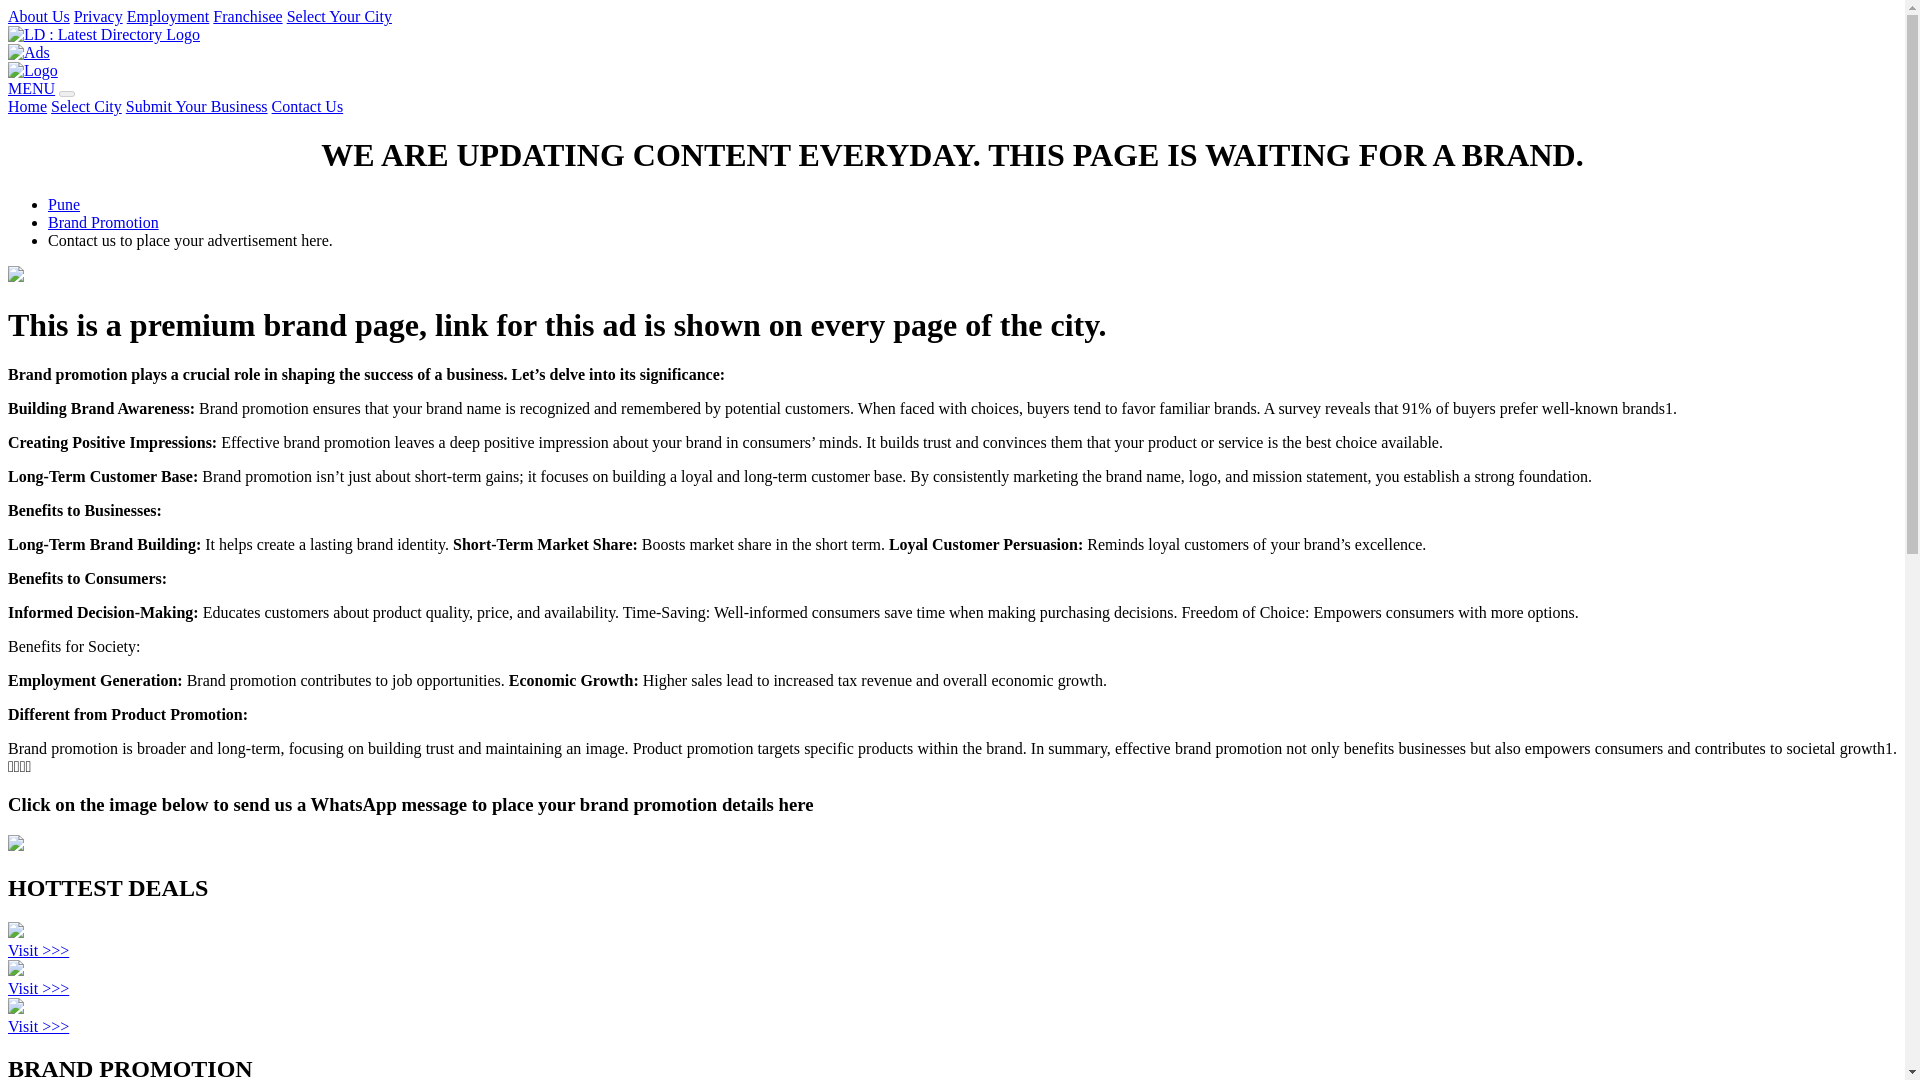 This screenshot has height=1080, width=1920. I want to click on About Us, so click(38, 16).